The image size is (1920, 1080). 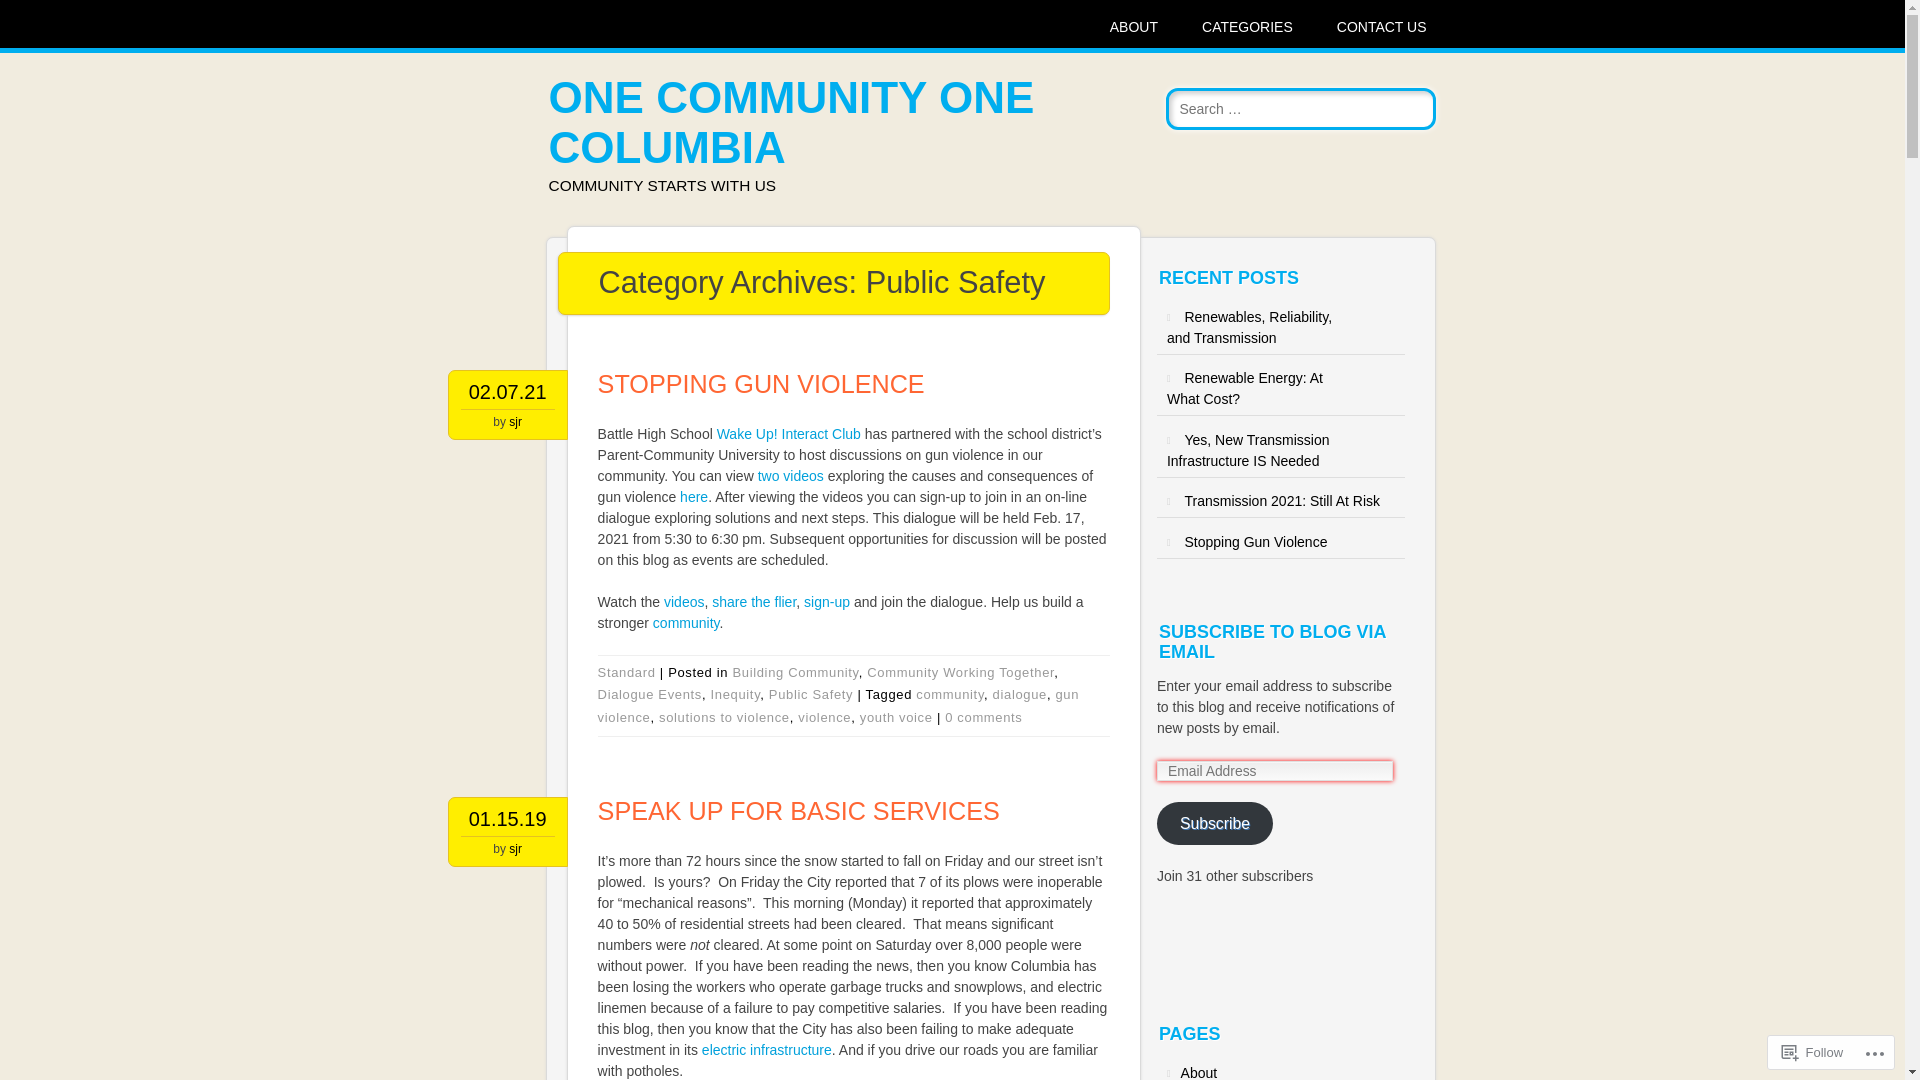 What do you see at coordinates (950, 694) in the screenshot?
I see `community` at bounding box center [950, 694].